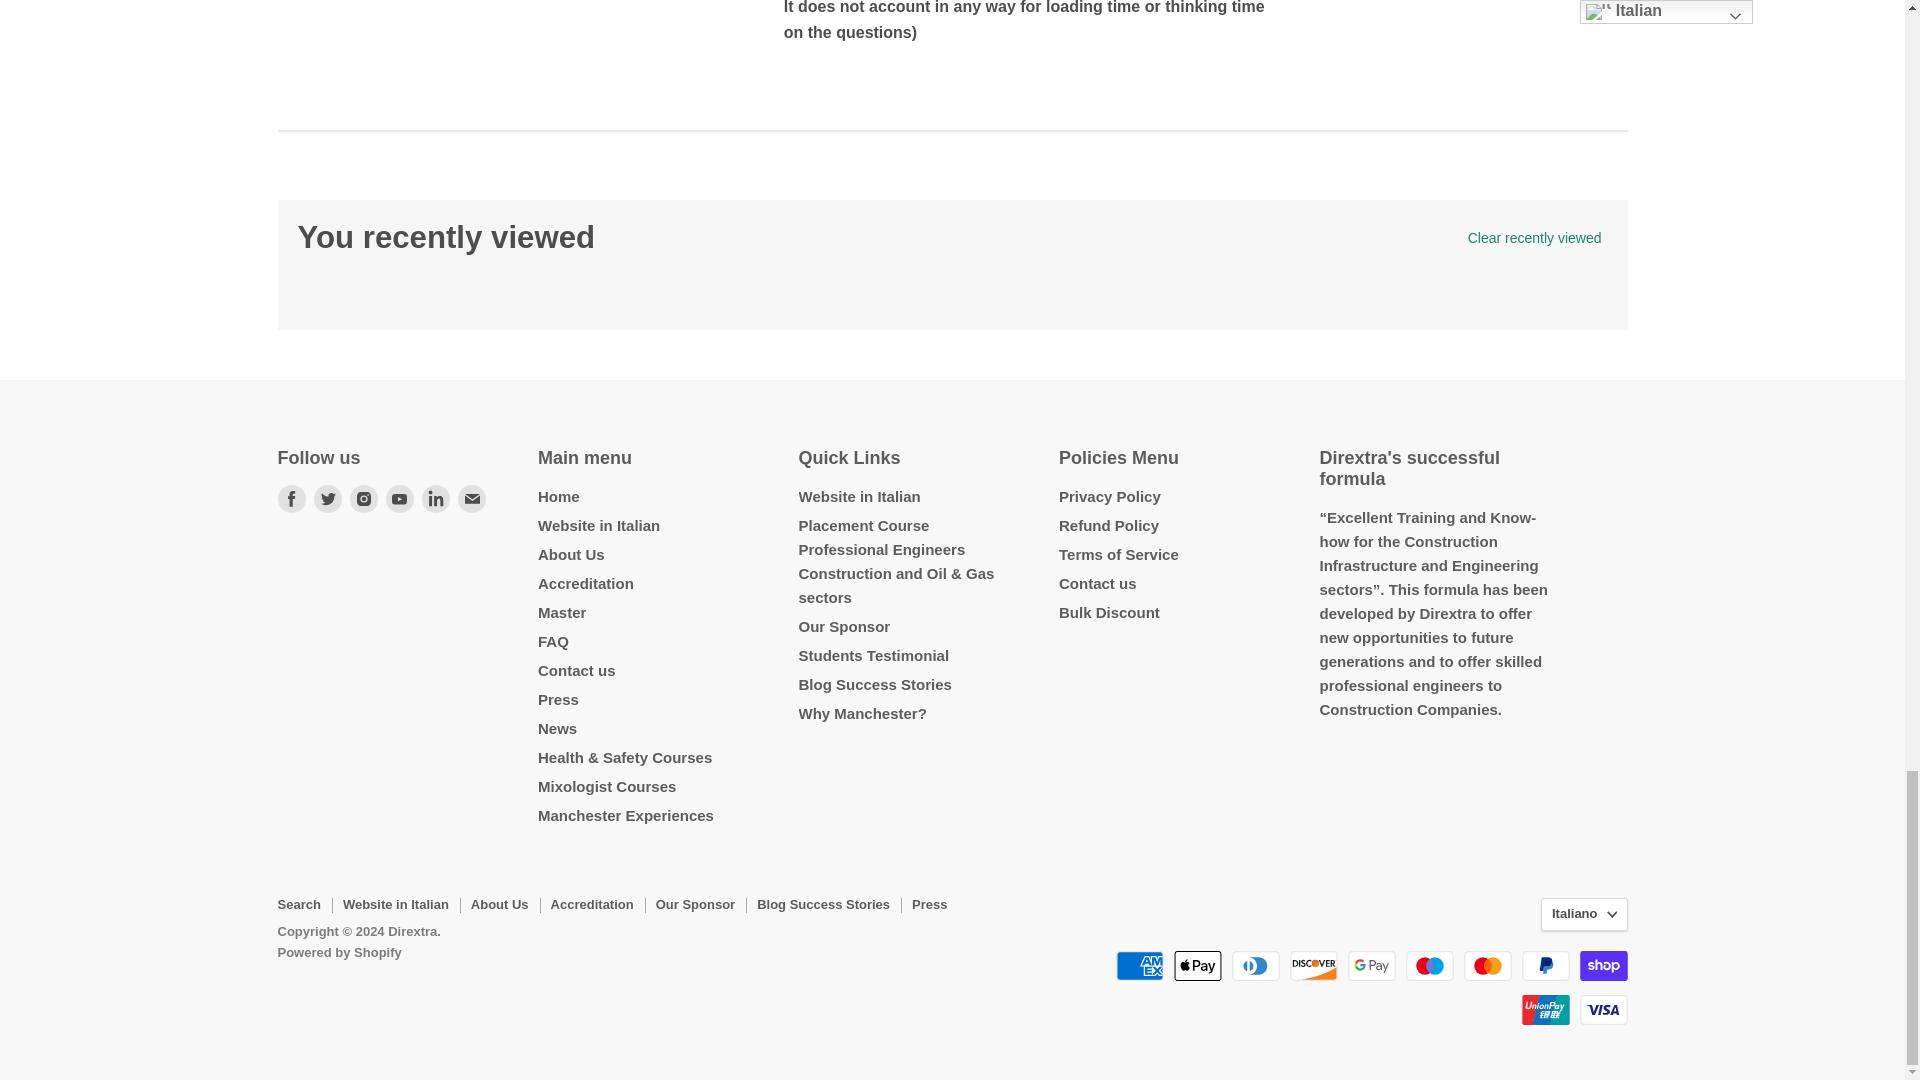  I want to click on LinkedIn, so click(436, 498).